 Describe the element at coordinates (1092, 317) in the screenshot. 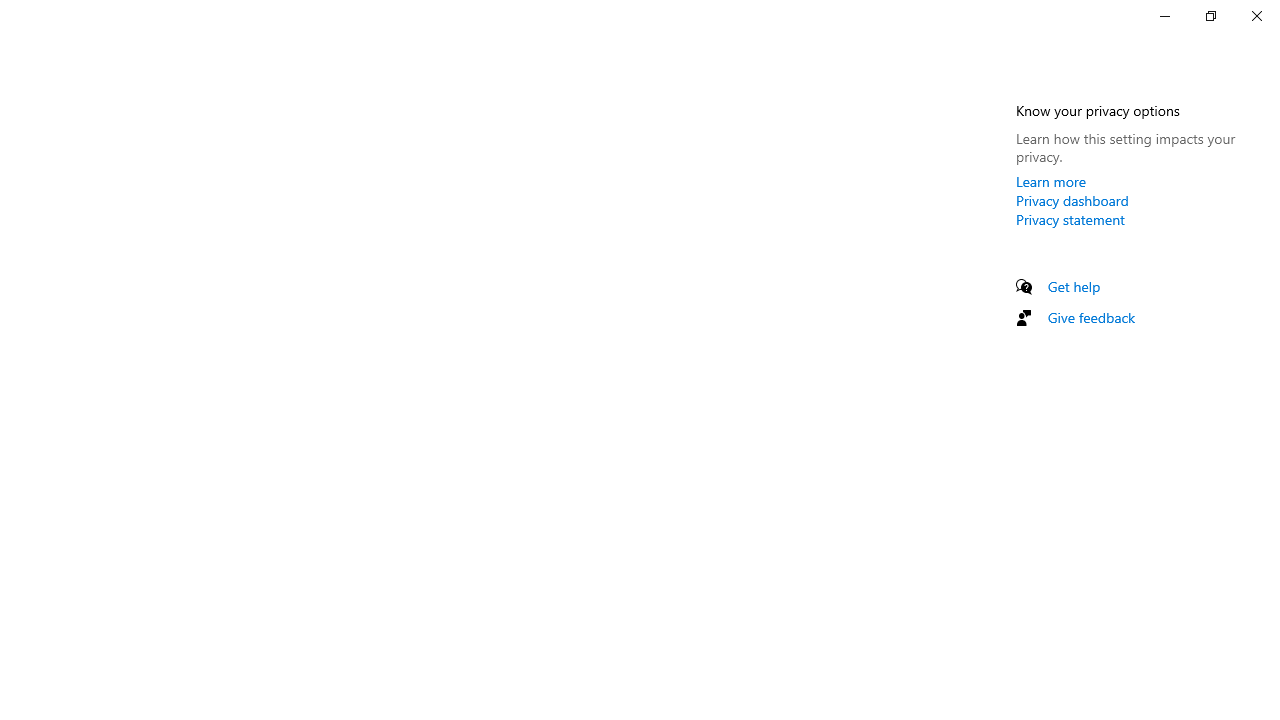

I see `Give feedback` at that location.